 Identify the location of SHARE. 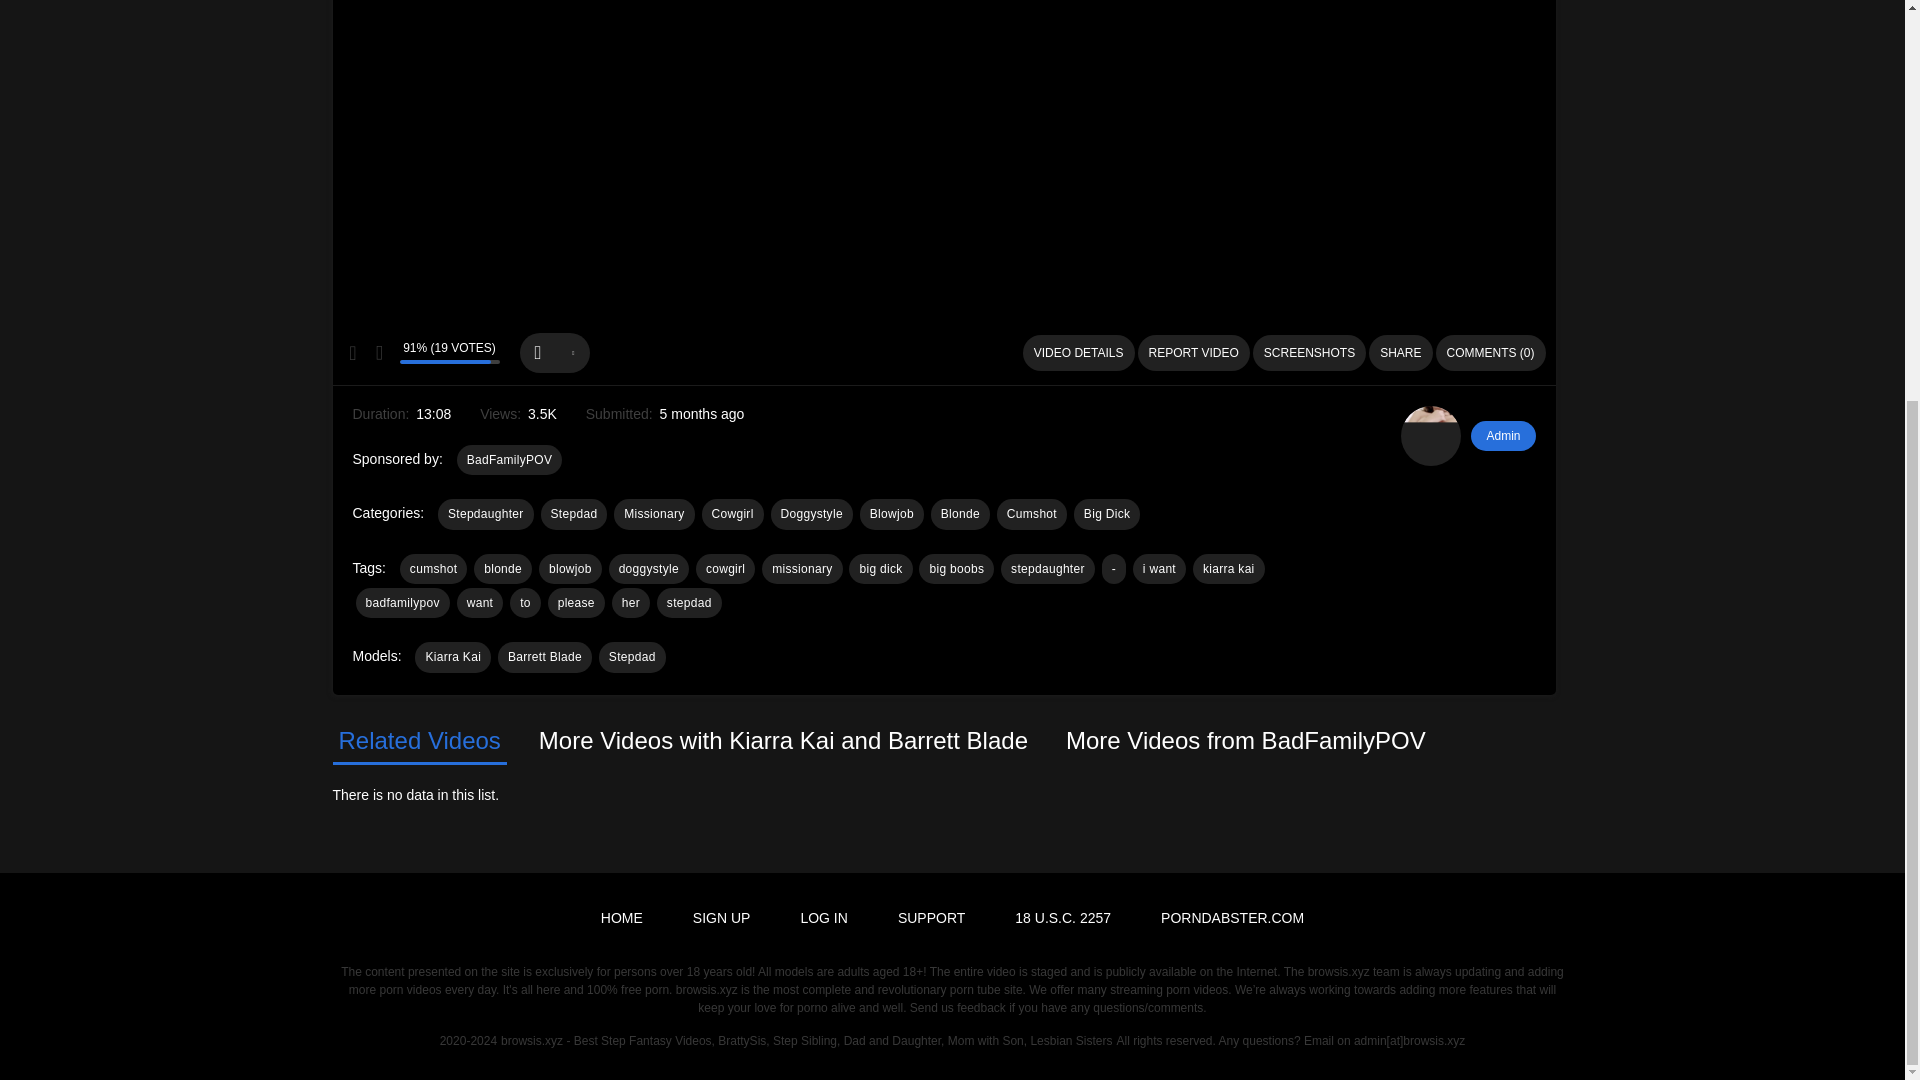
(1400, 352).